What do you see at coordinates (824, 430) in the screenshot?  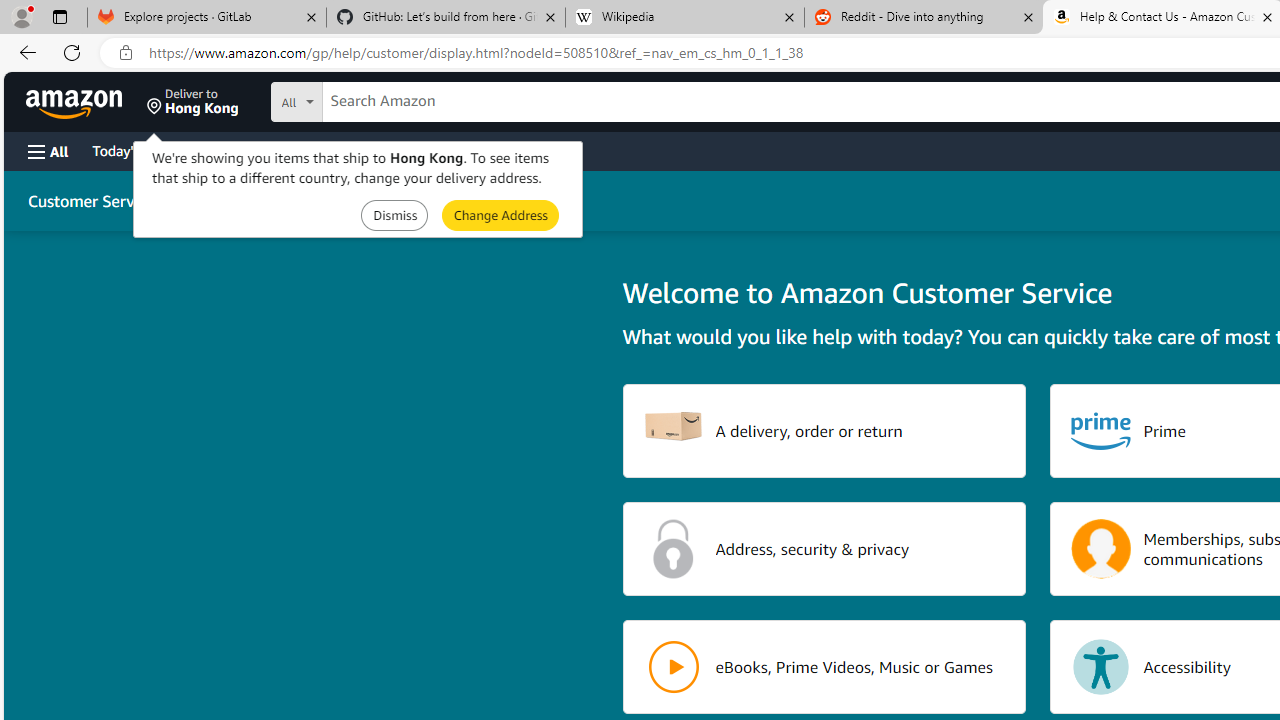 I see `A delivery, order or return` at bounding box center [824, 430].